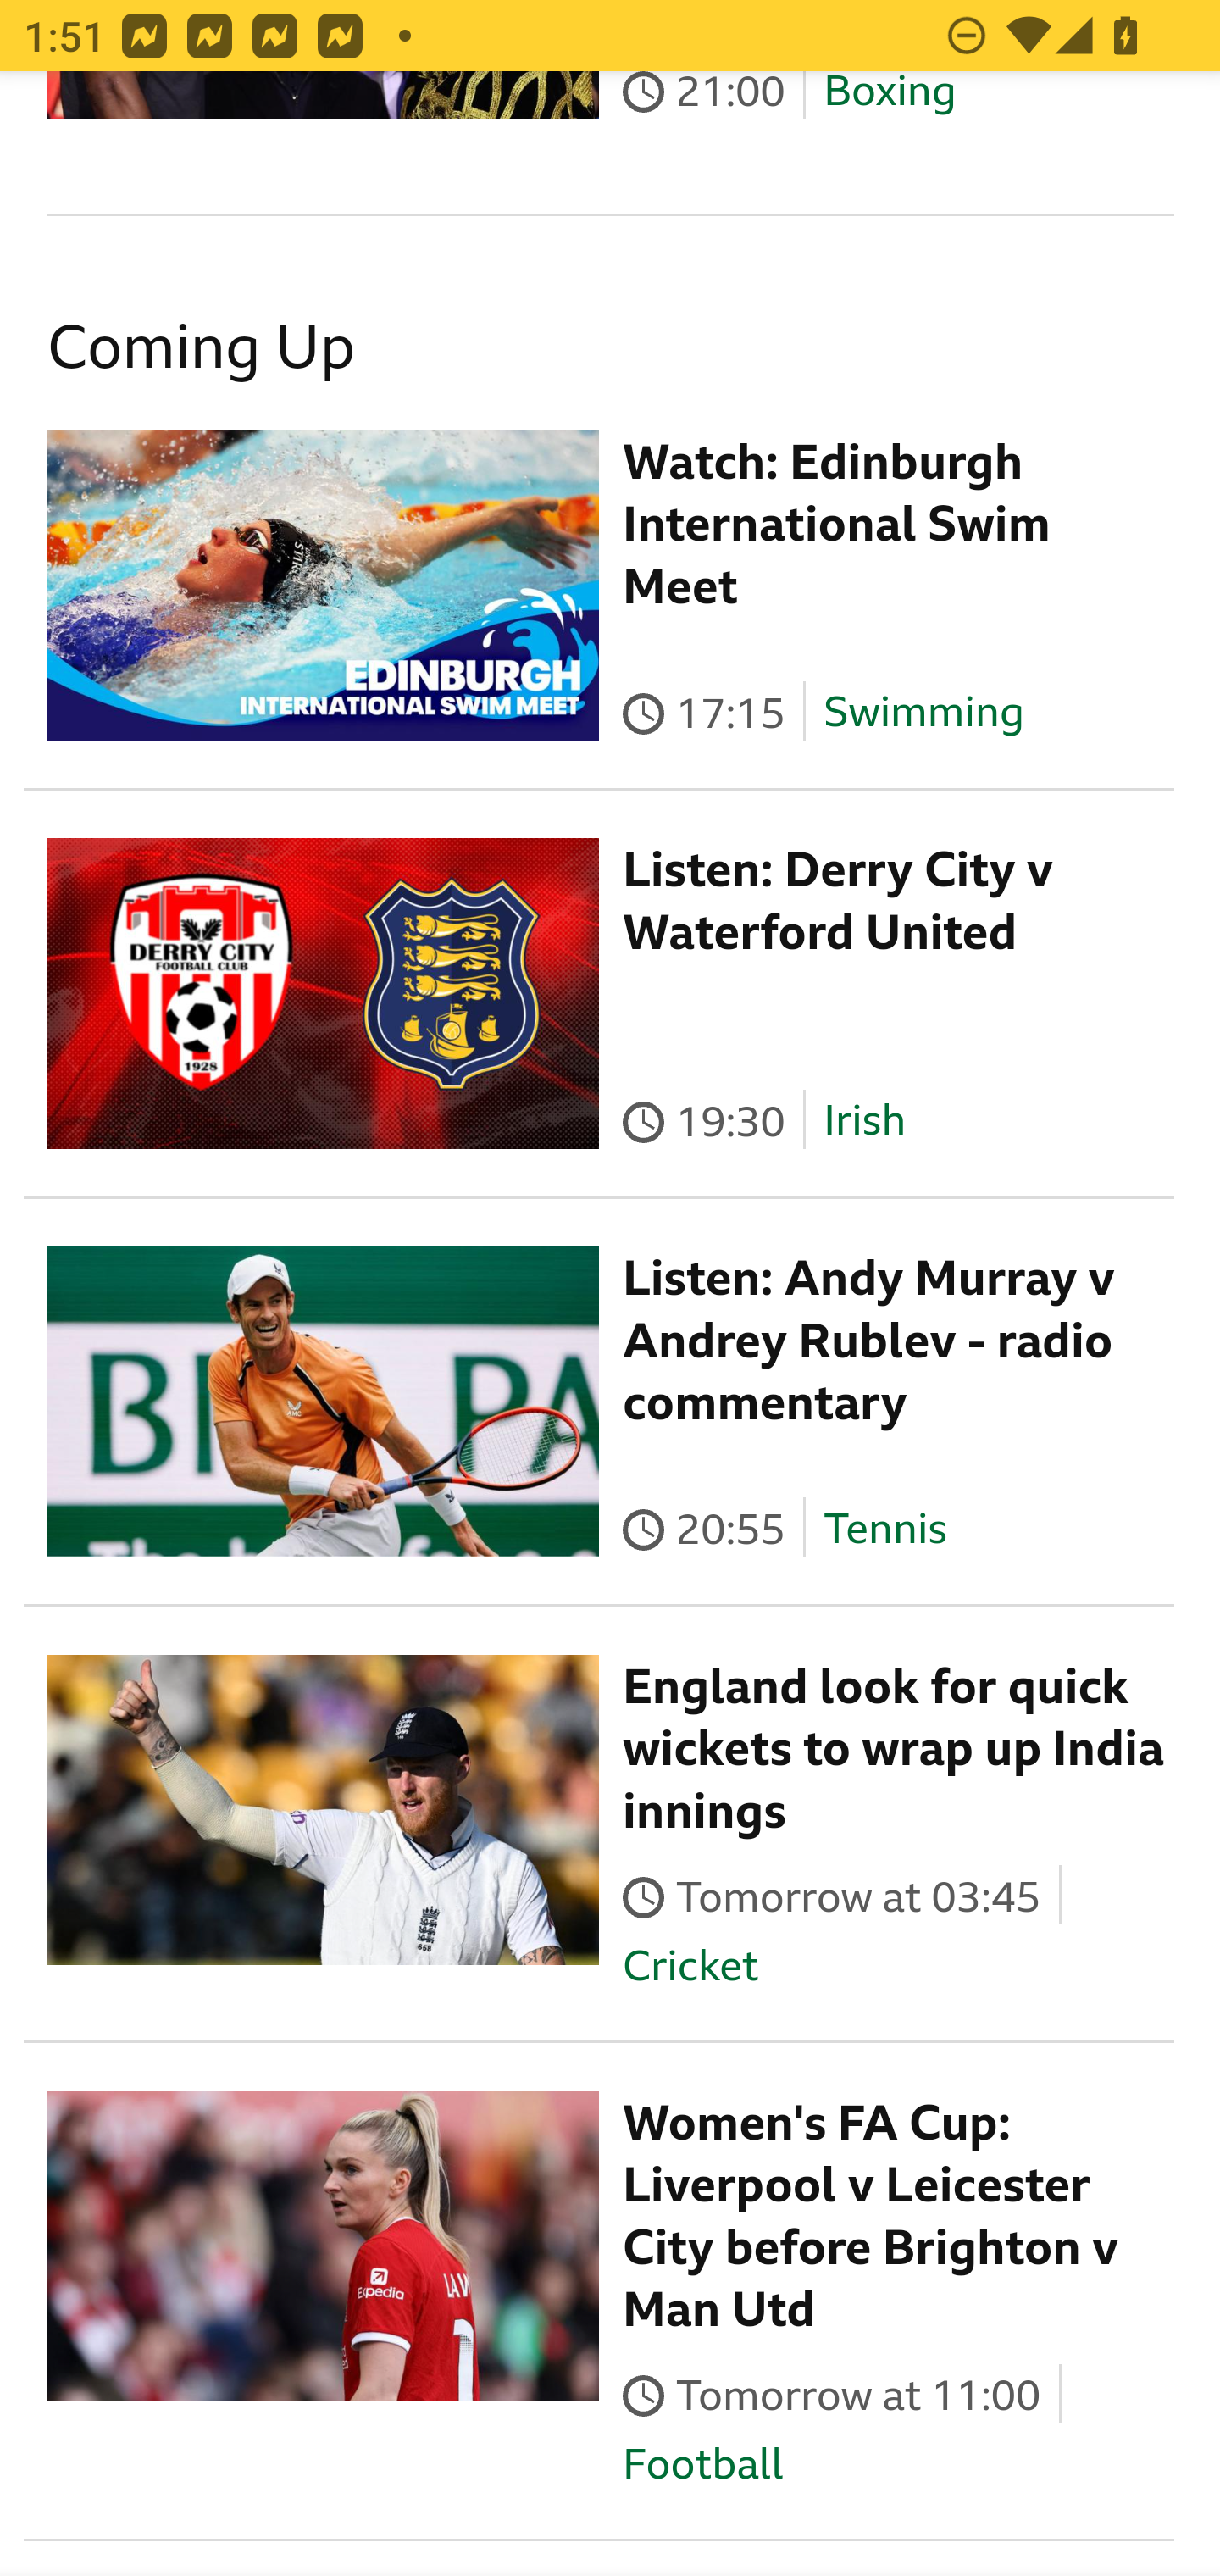 The height and width of the screenshot is (2576, 1220). I want to click on Listen: Derry City v Waterford United, so click(839, 902).